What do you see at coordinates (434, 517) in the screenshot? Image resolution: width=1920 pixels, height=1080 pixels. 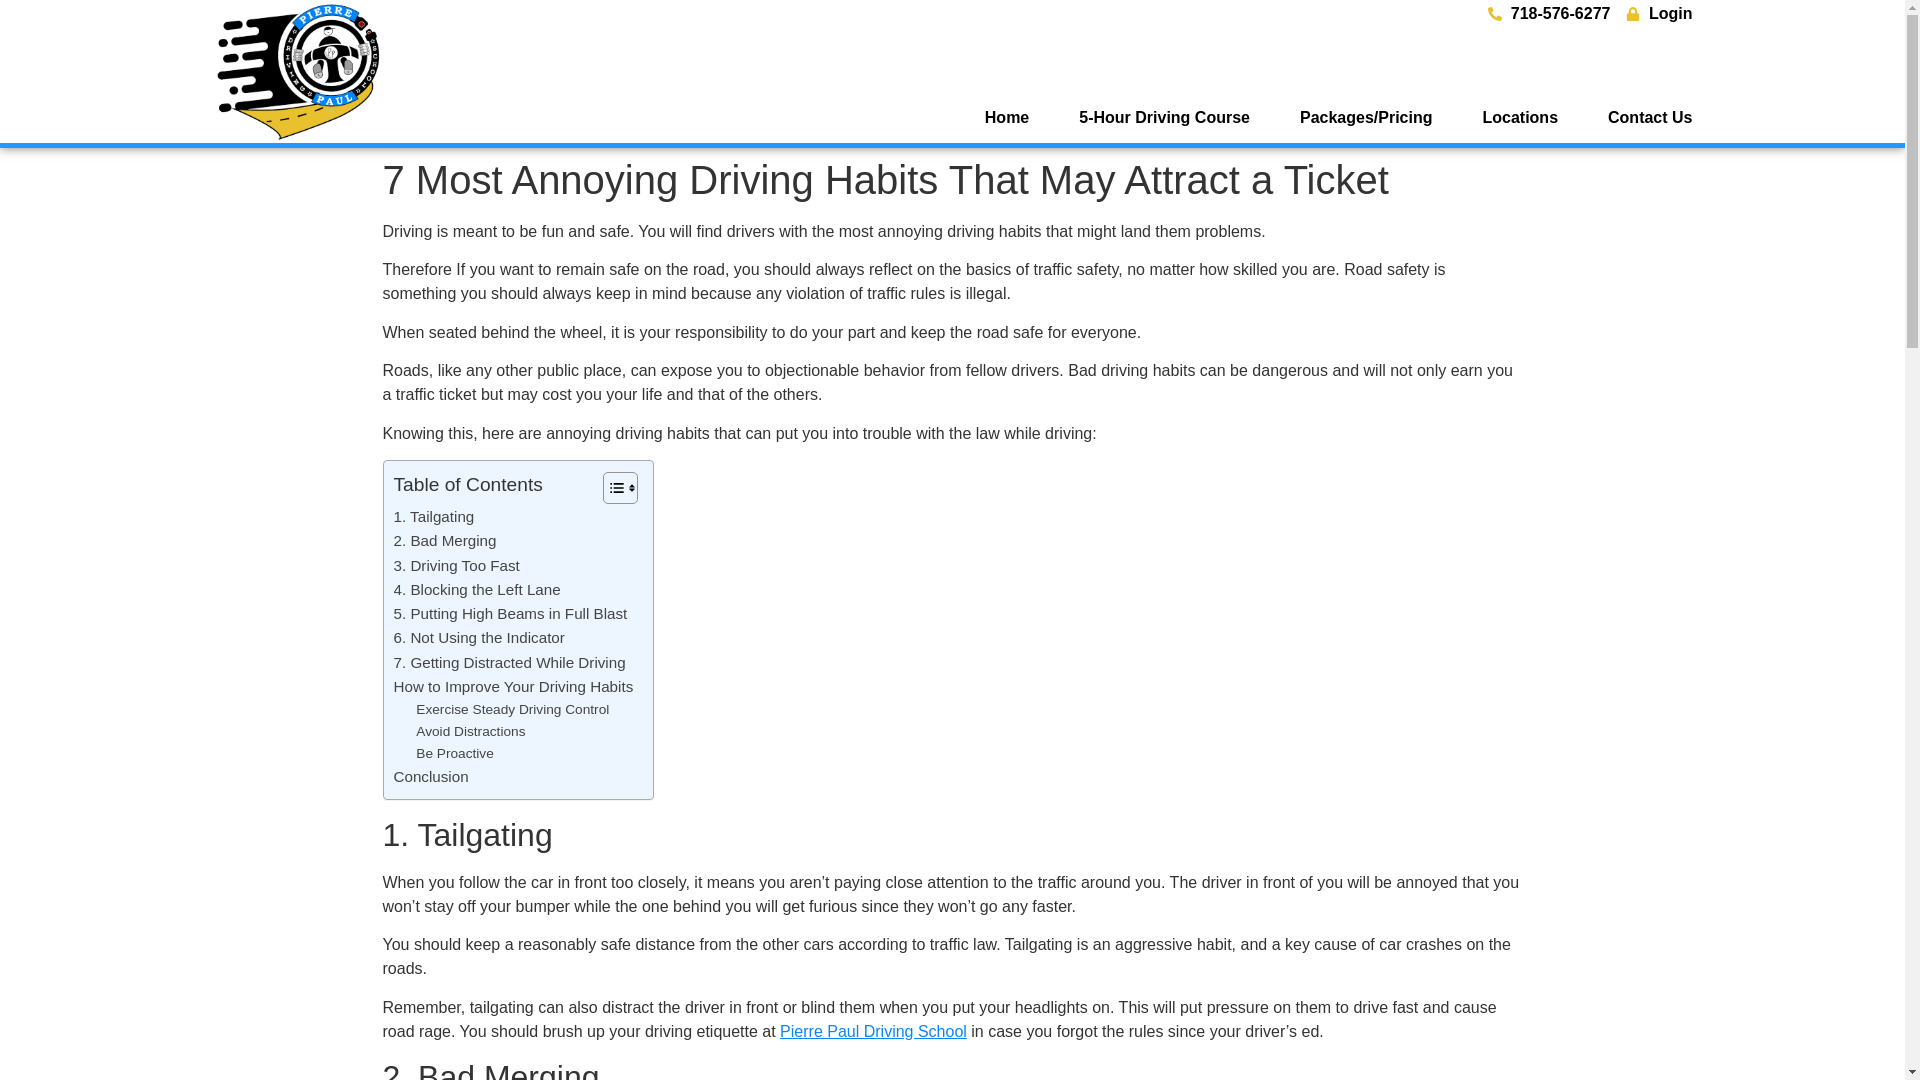 I see `1. Tailgating` at bounding box center [434, 517].